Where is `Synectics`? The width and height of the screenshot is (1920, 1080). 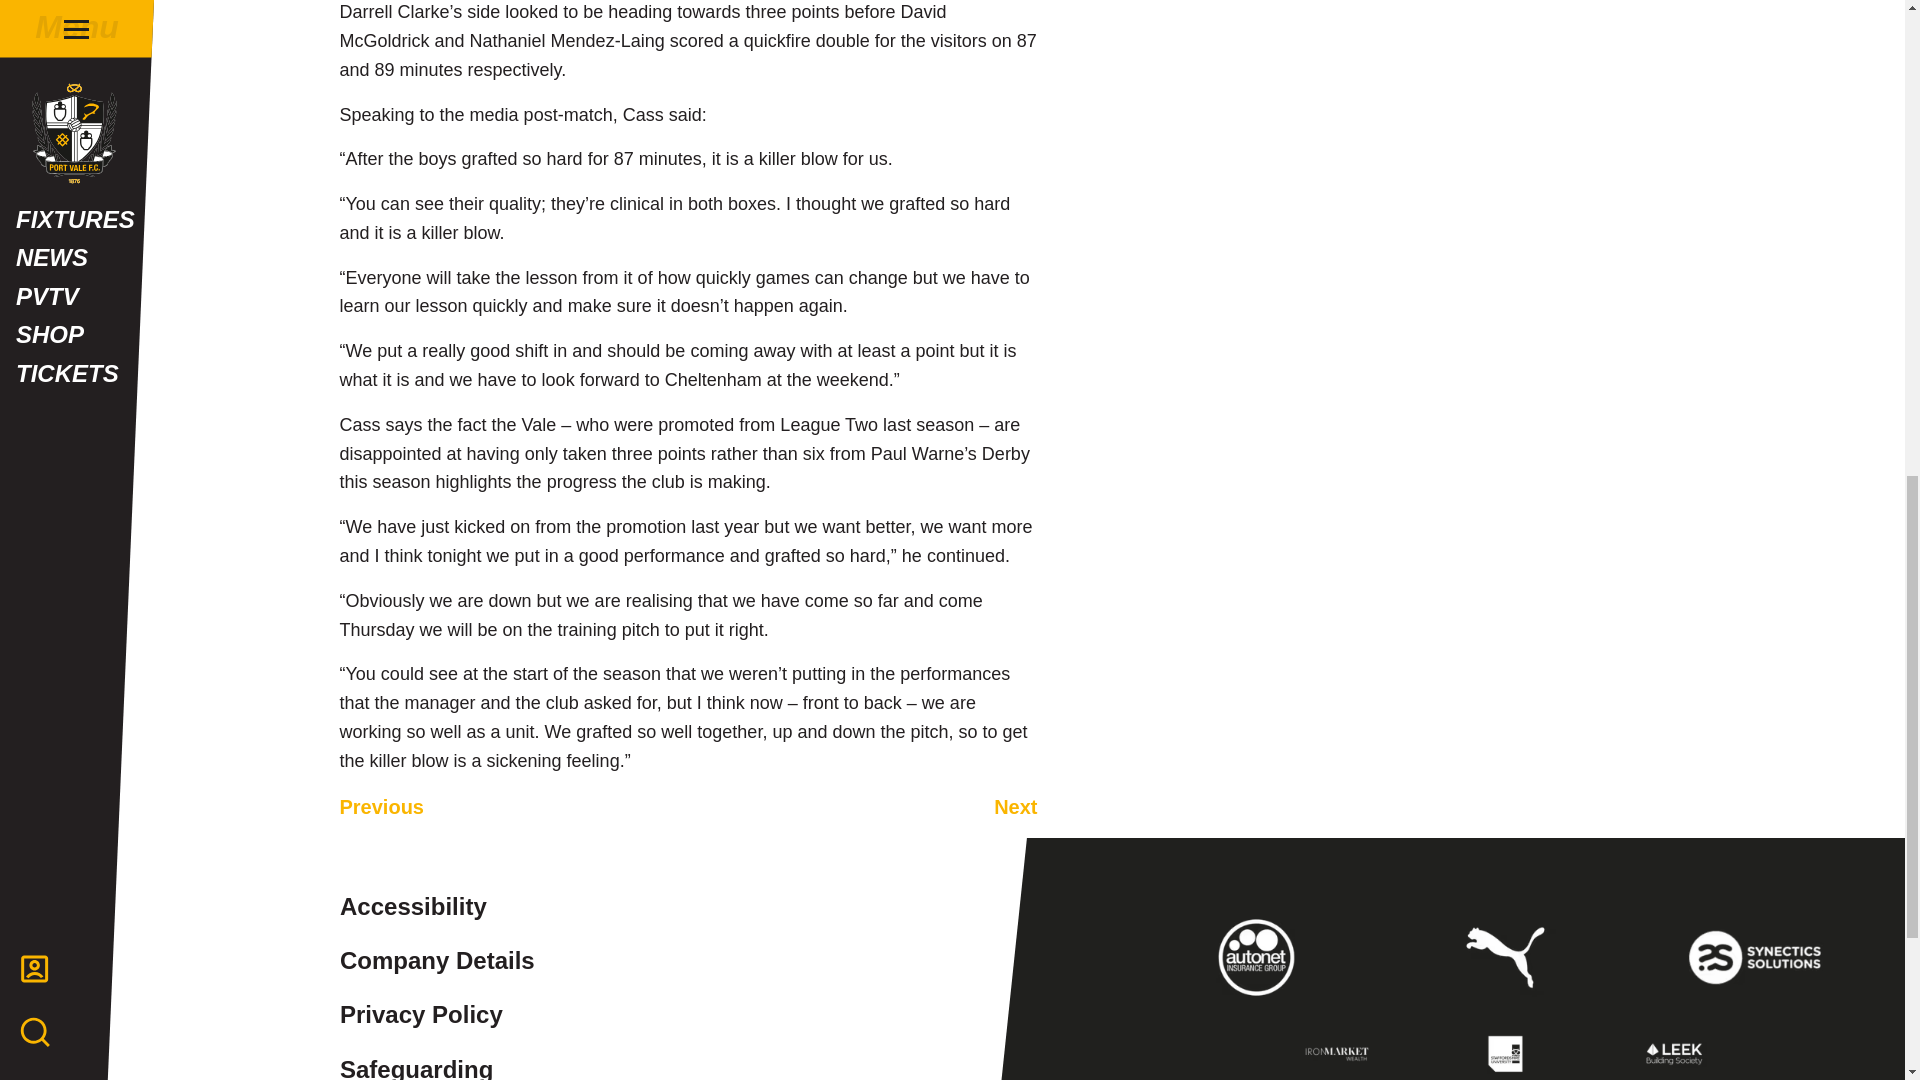 Synectics is located at coordinates (1754, 958).